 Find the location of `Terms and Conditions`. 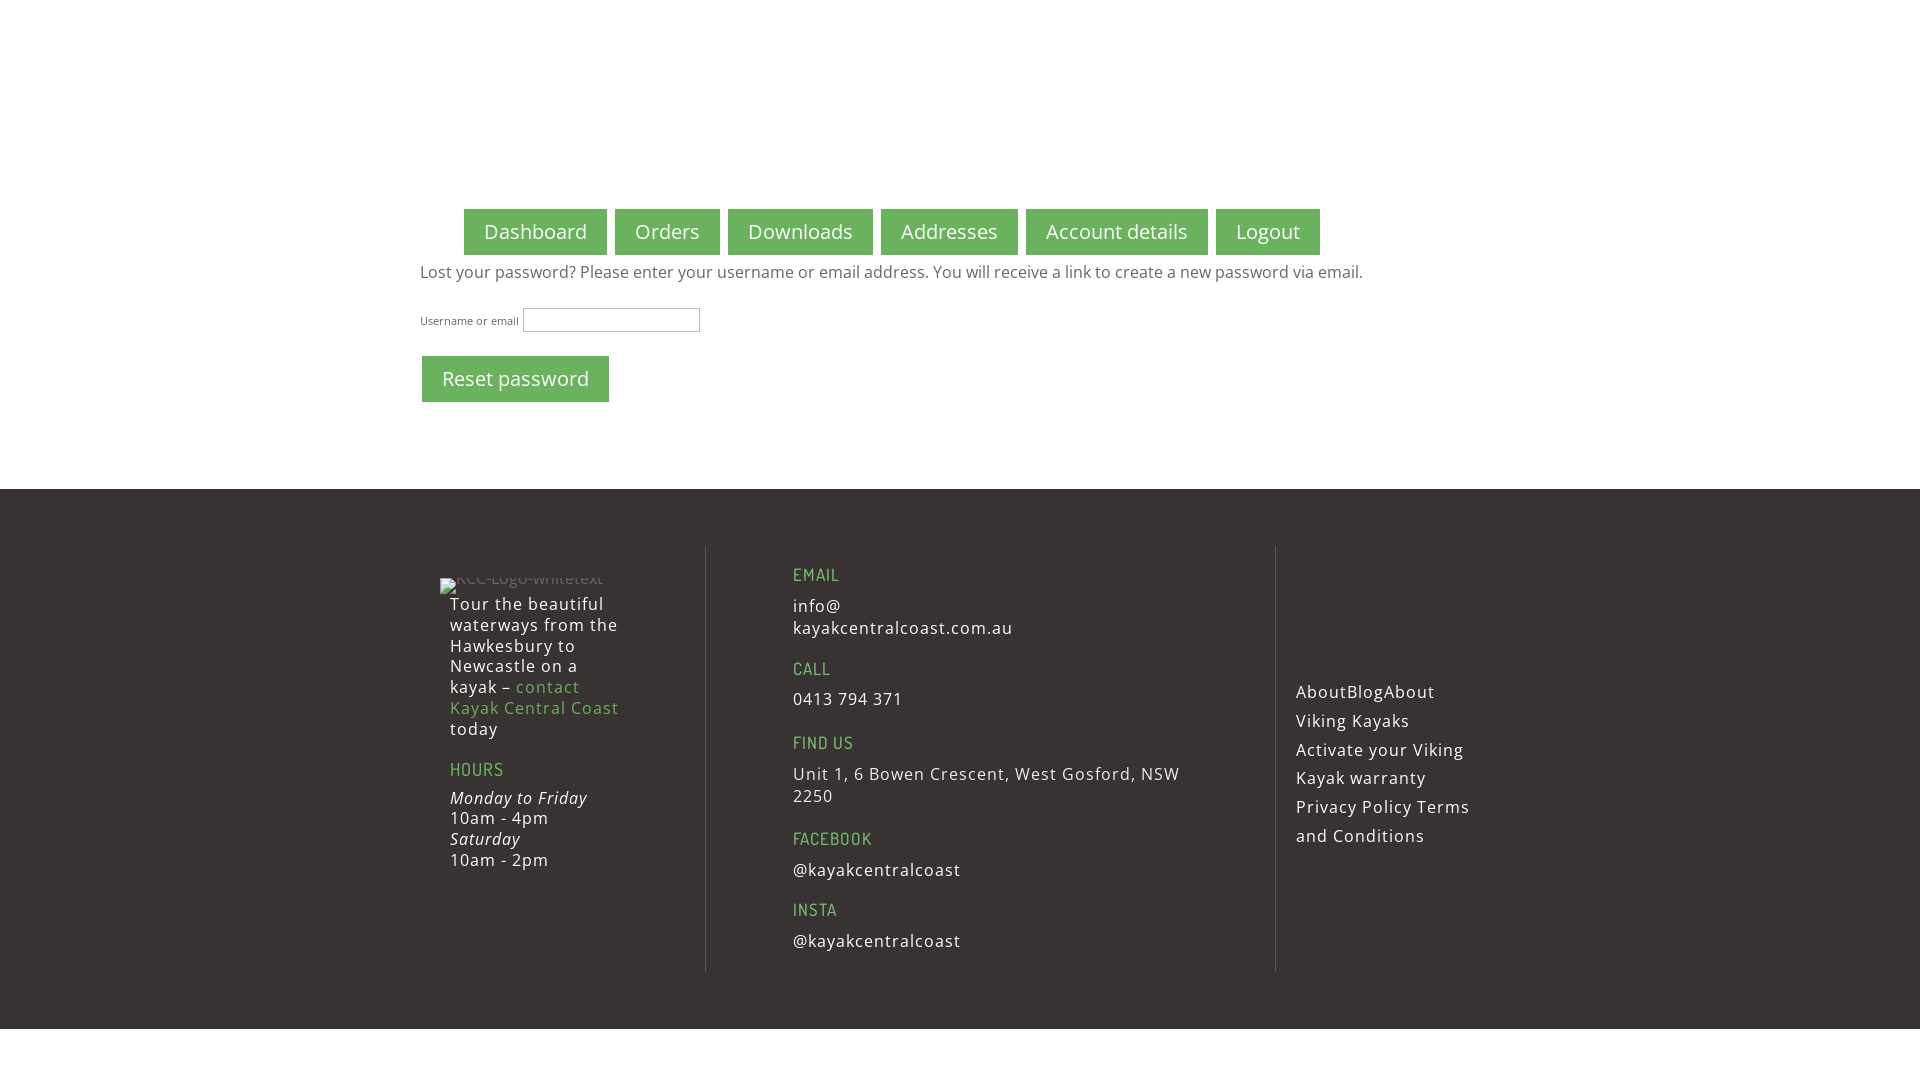

Terms and Conditions is located at coordinates (1383, 822).